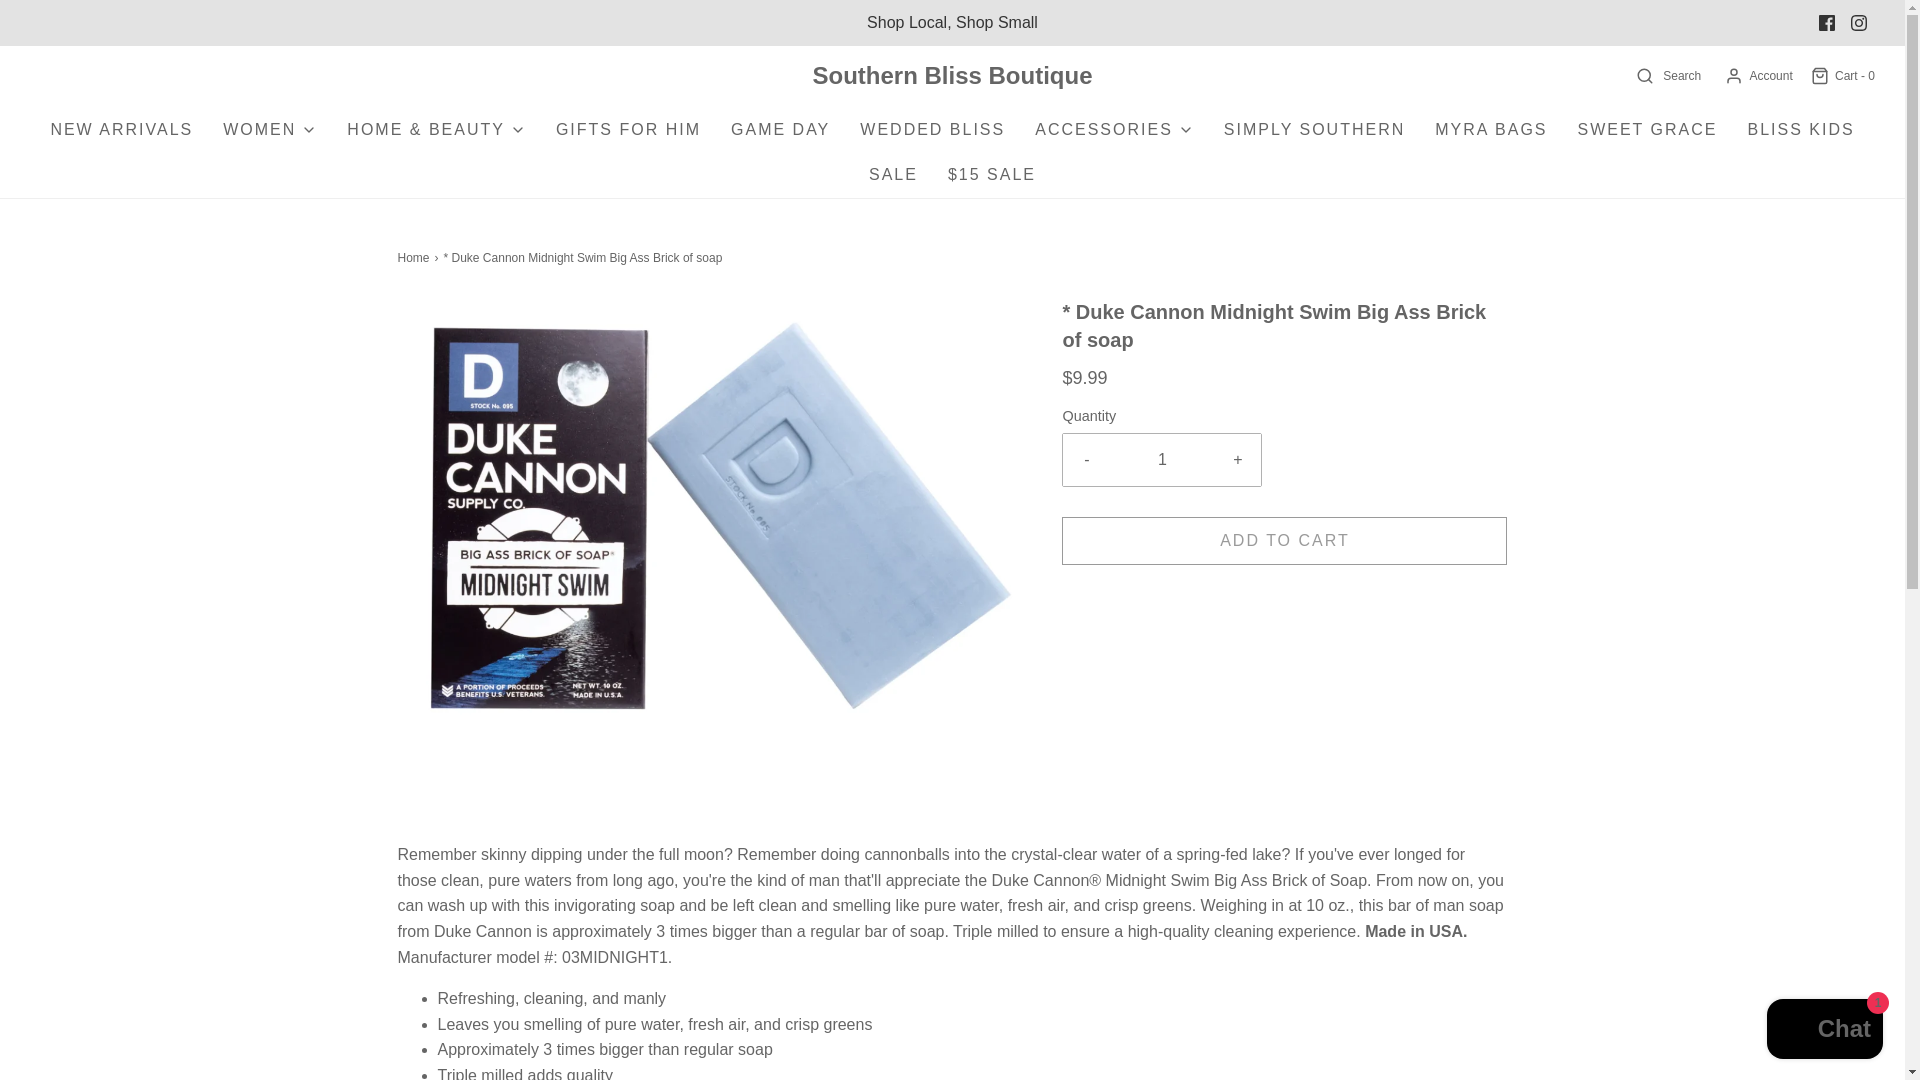 The width and height of the screenshot is (1920, 1080). I want to click on Instagram icon, so click(1858, 23).